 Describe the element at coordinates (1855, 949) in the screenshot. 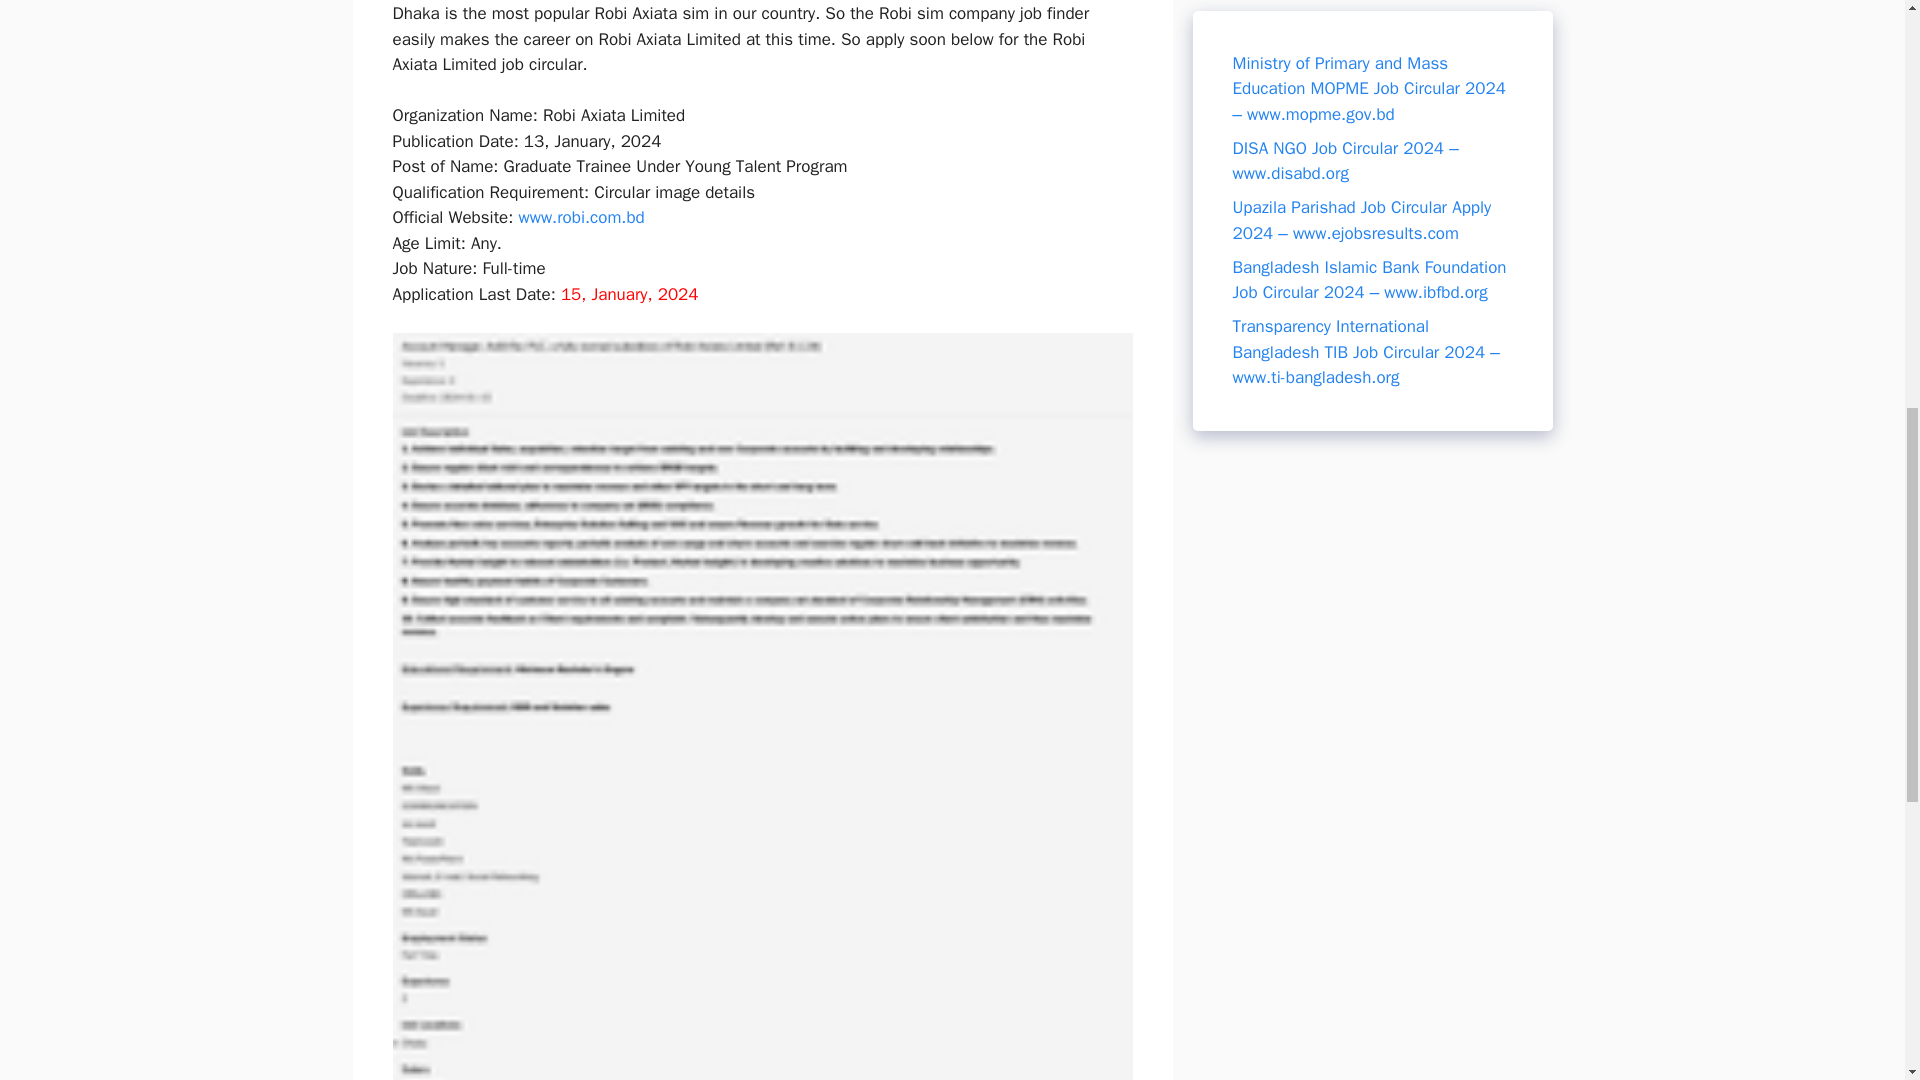

I see `Scroll back to top` at that location.